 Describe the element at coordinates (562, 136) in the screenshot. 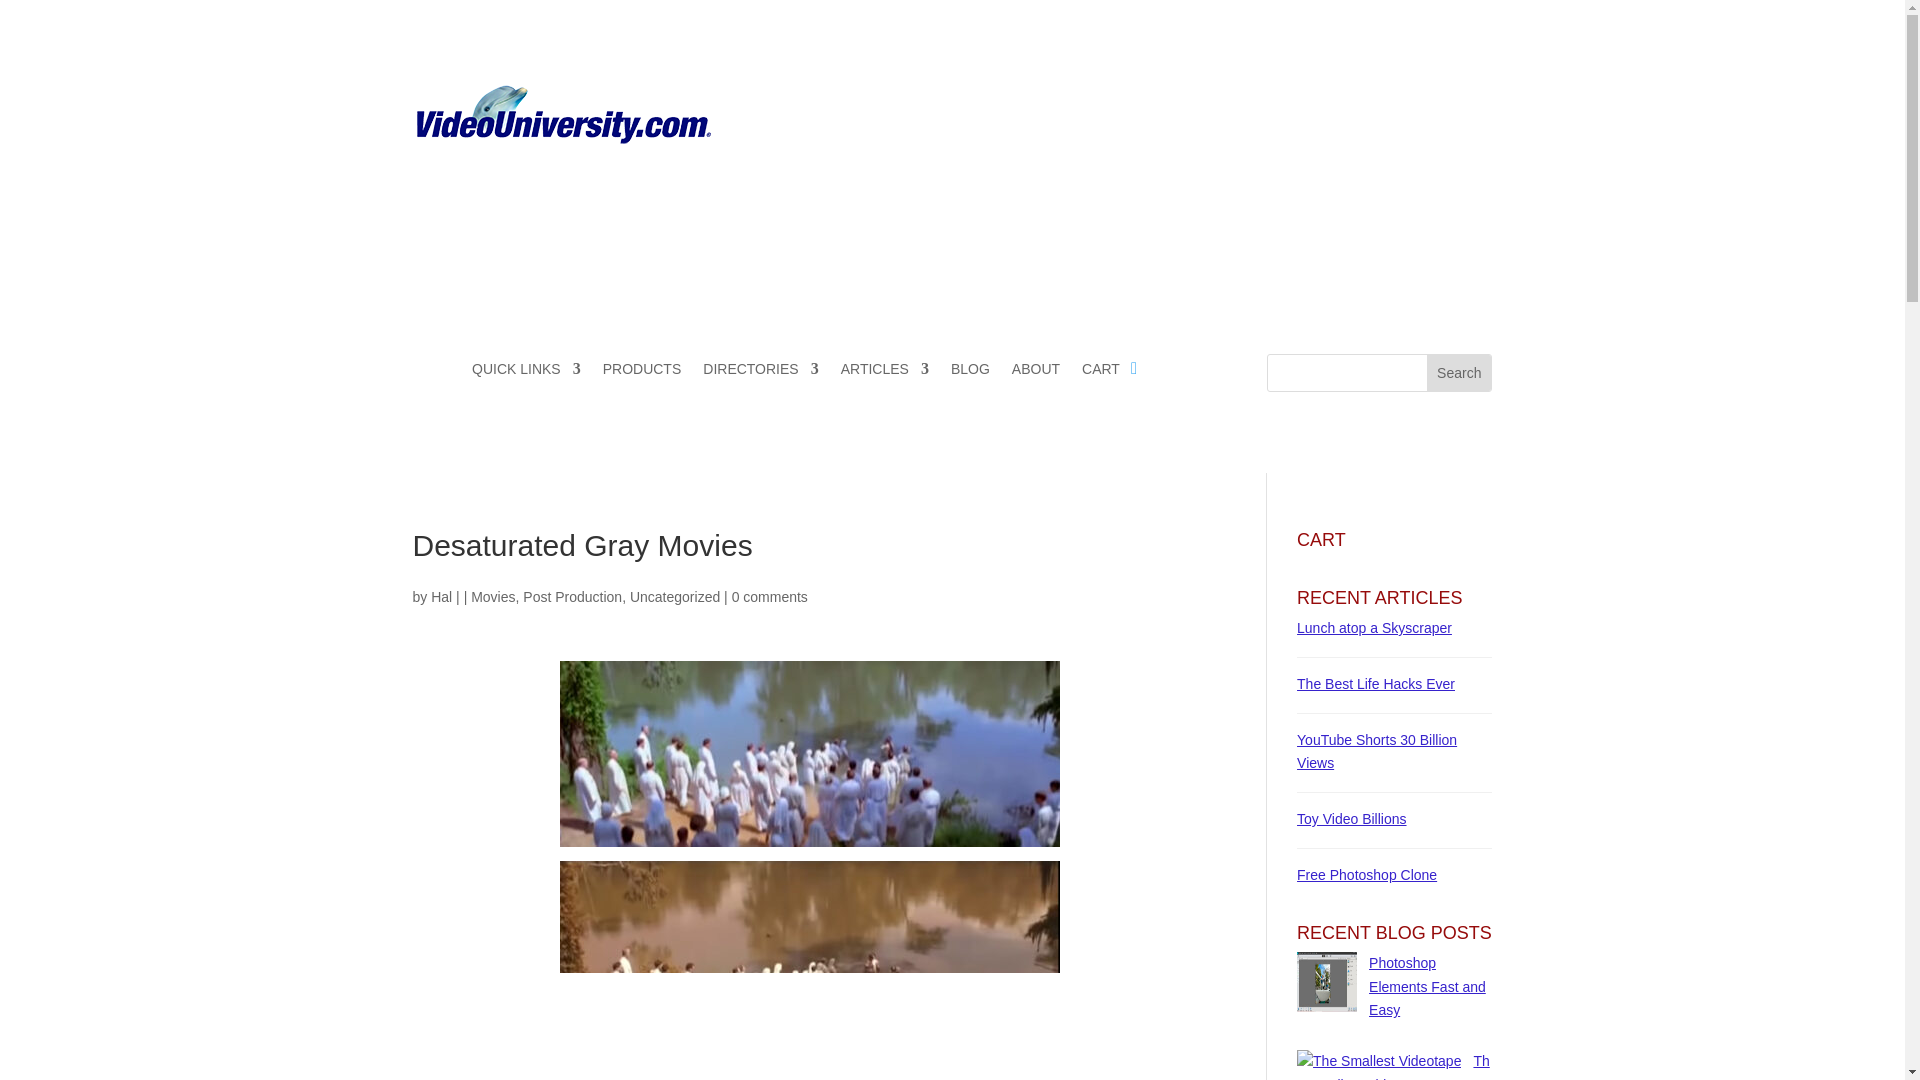

I see `vide-university300` at that location.